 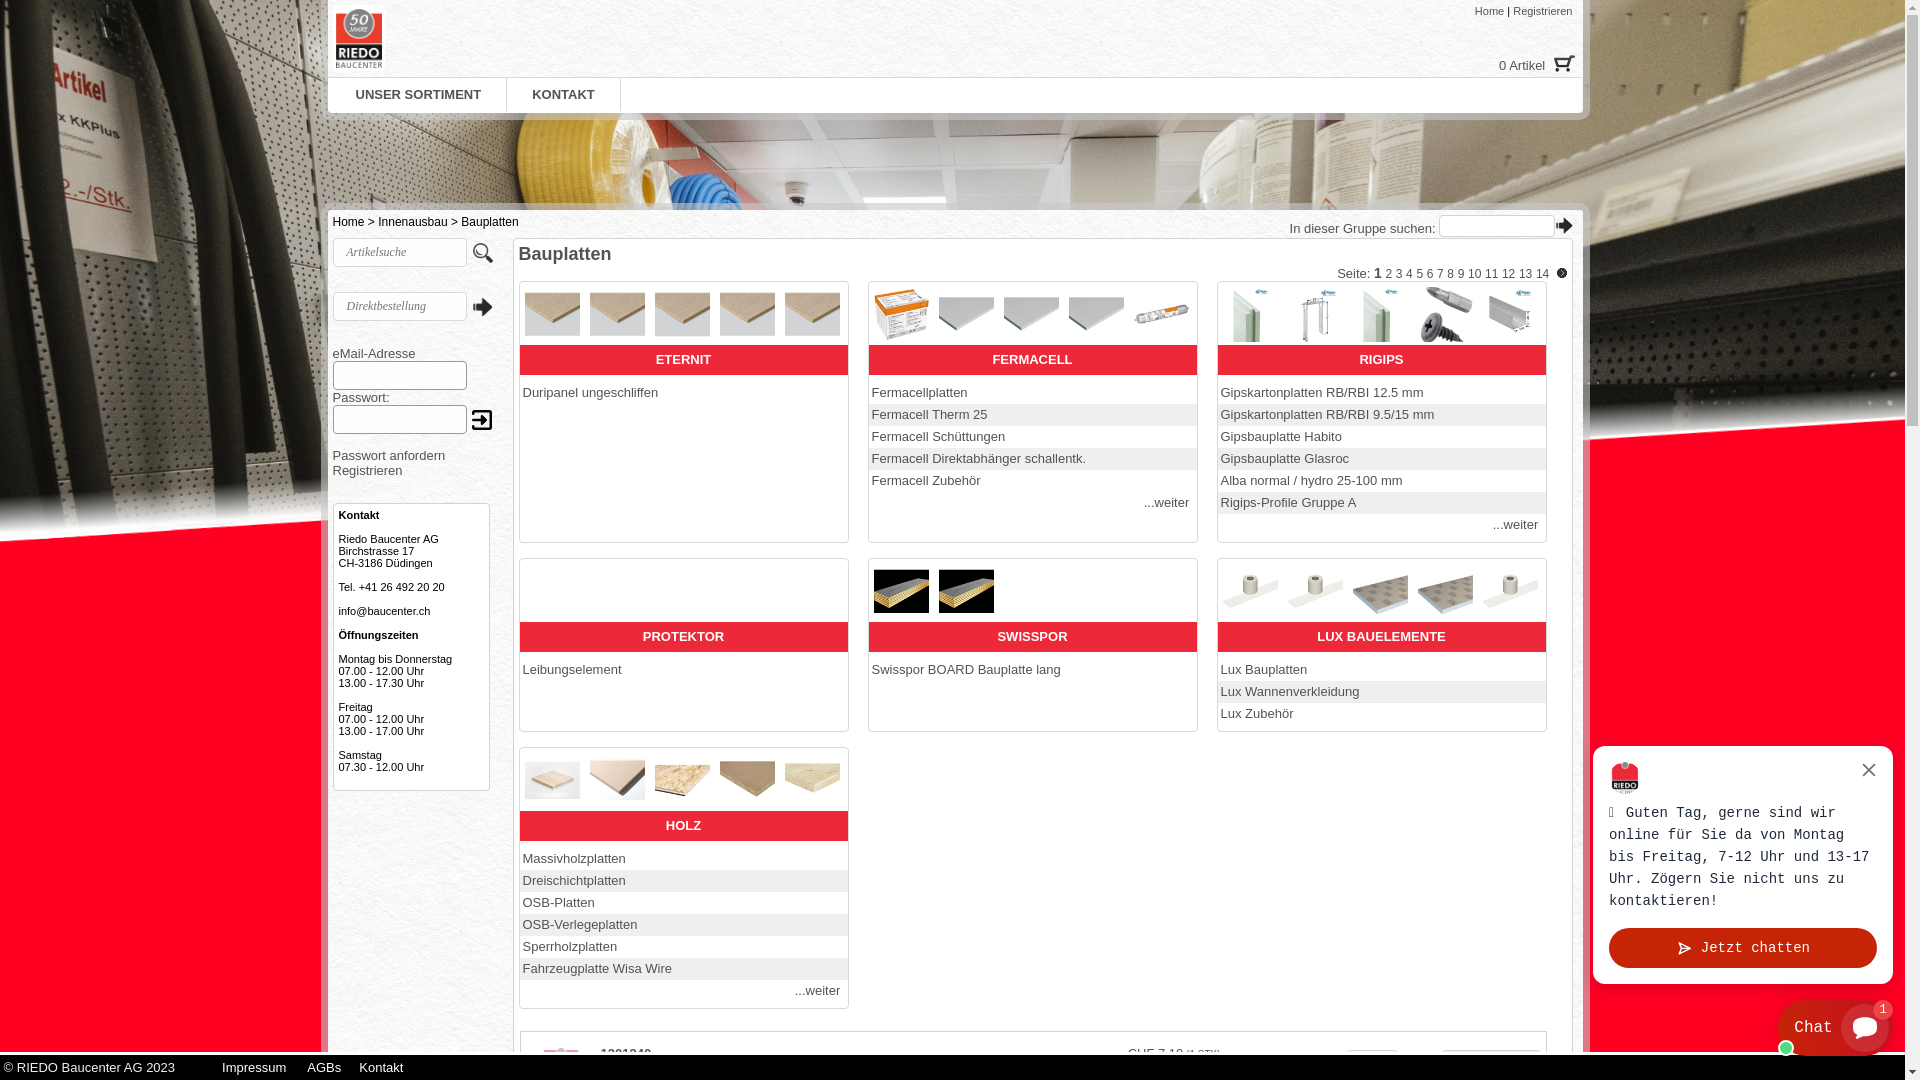 What do you see at coordinates (1400, 274) in the screenshot?
I see `3` at bounding box center [1400, 274].